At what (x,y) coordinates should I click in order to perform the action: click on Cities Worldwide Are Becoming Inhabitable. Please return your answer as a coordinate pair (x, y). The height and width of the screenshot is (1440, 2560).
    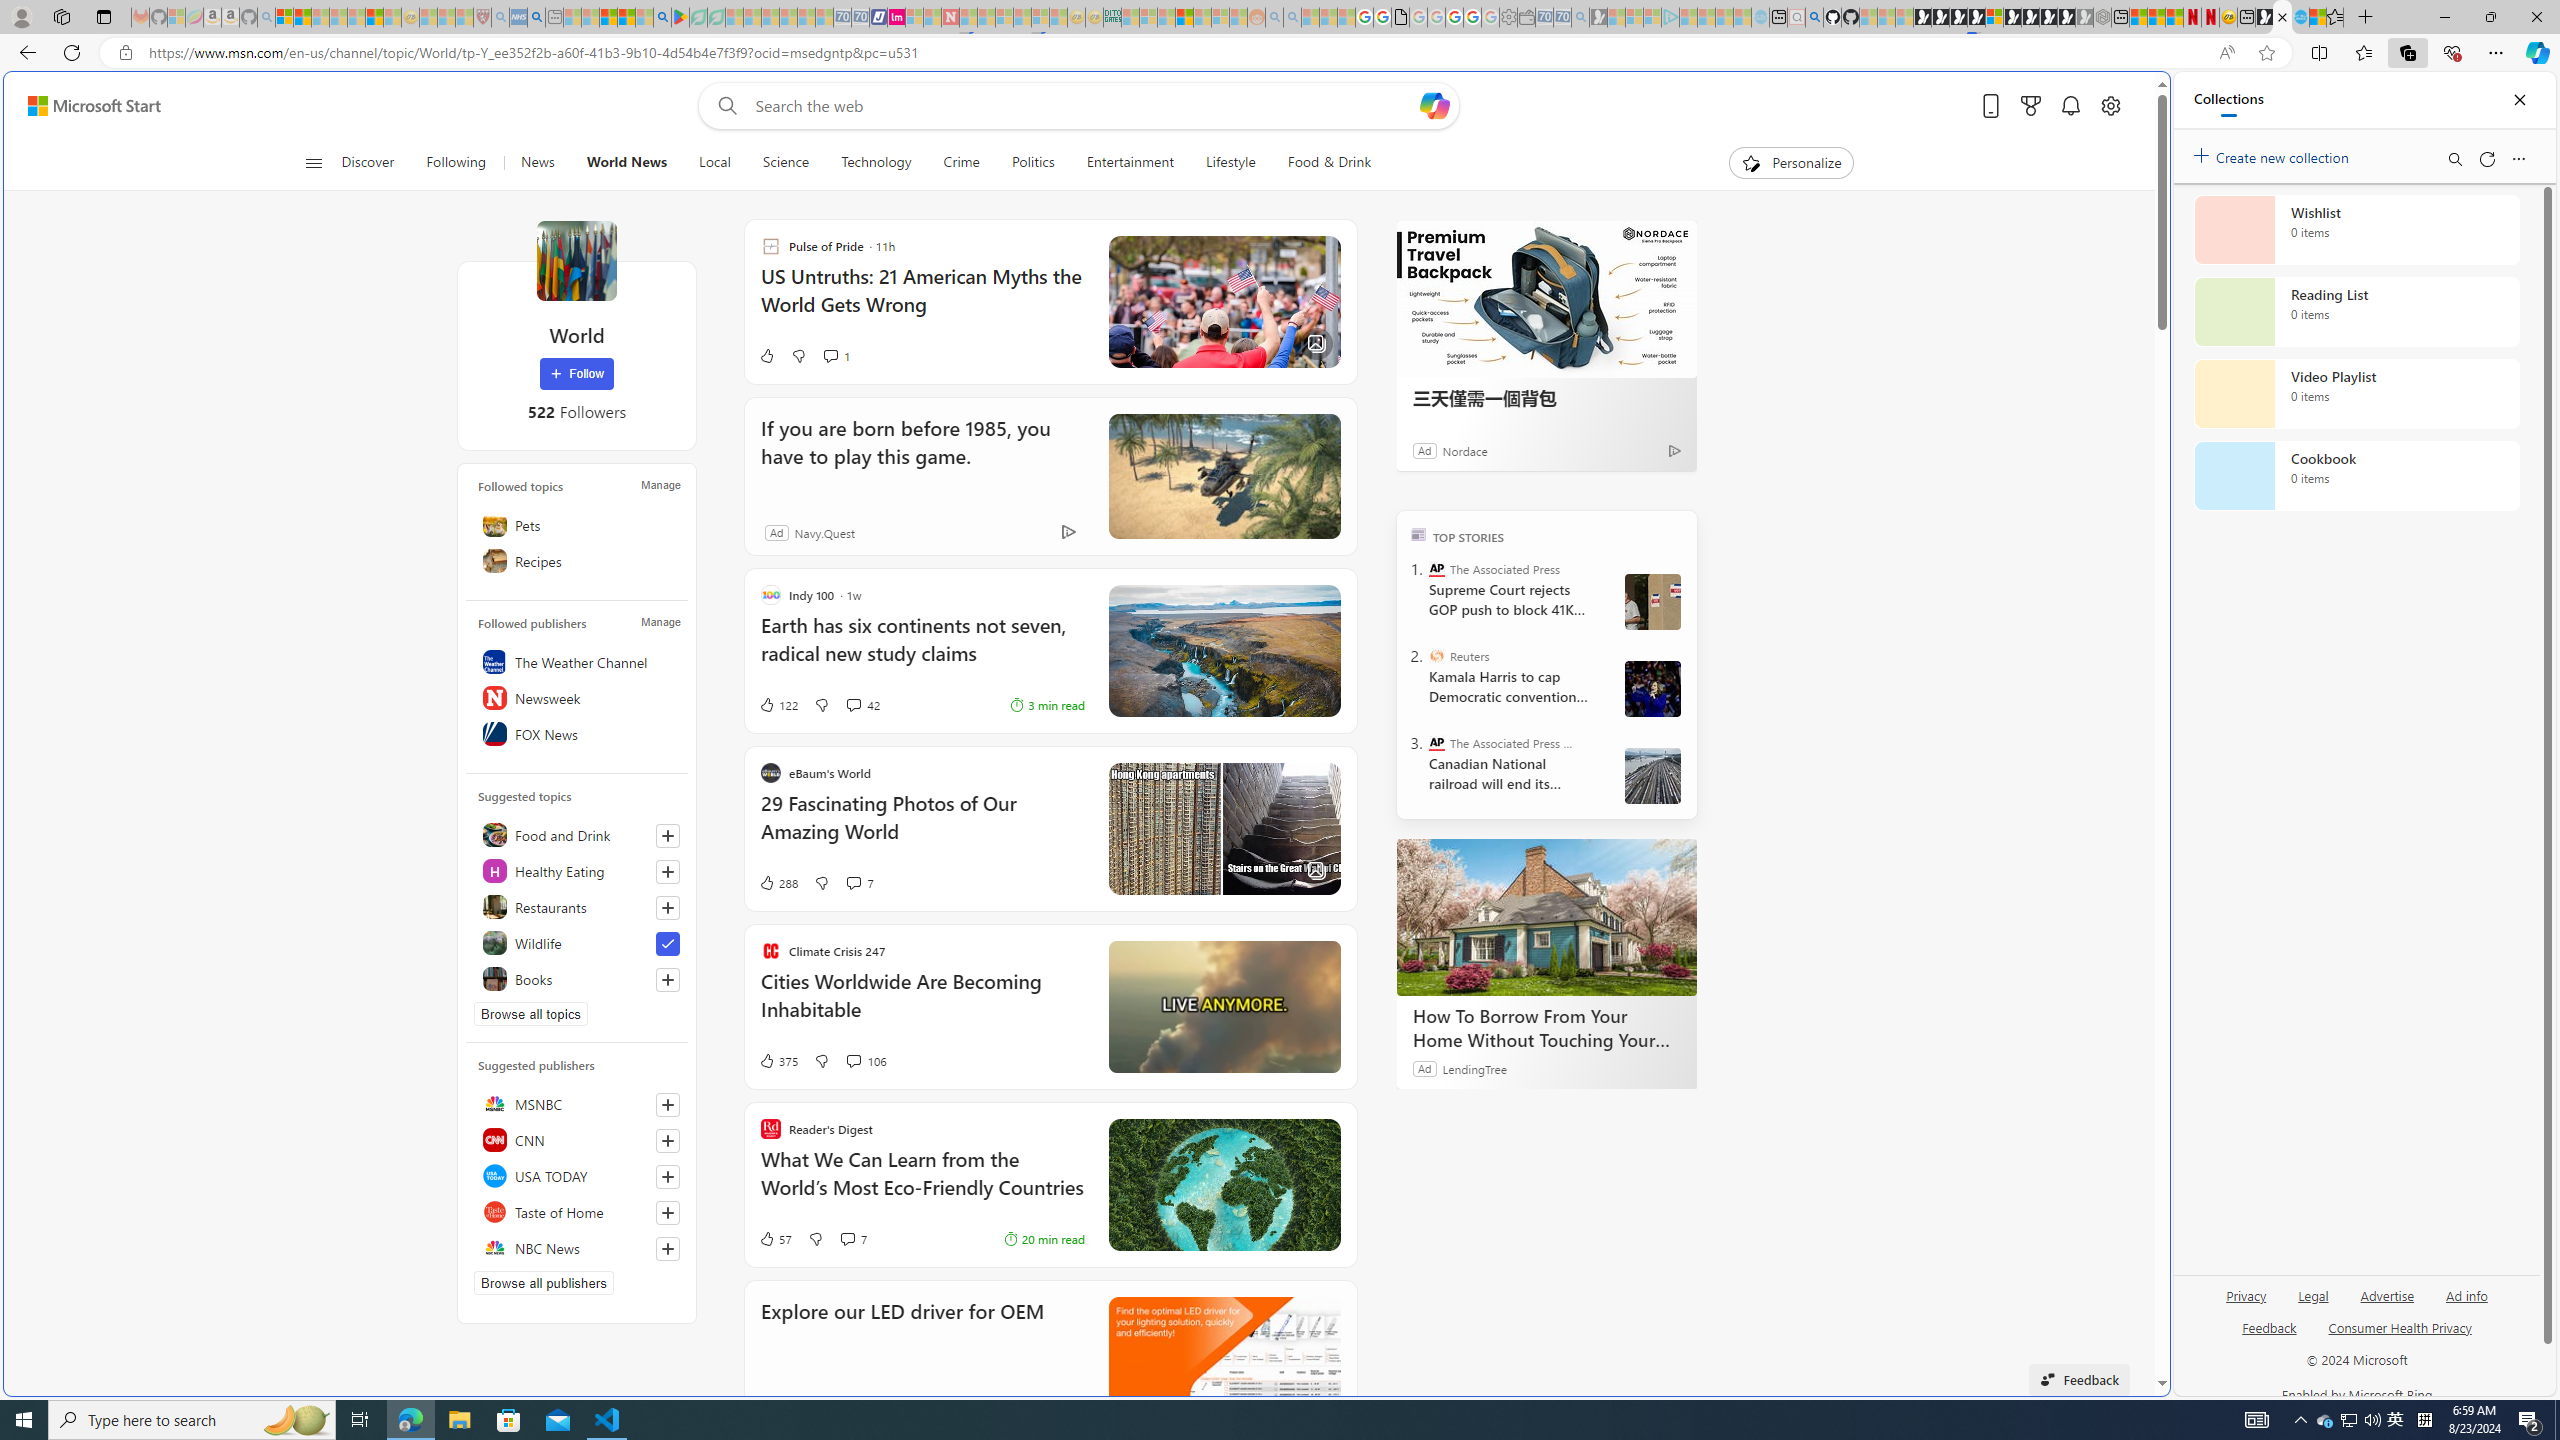
    Looking at the image, I should click on (922, 1006).